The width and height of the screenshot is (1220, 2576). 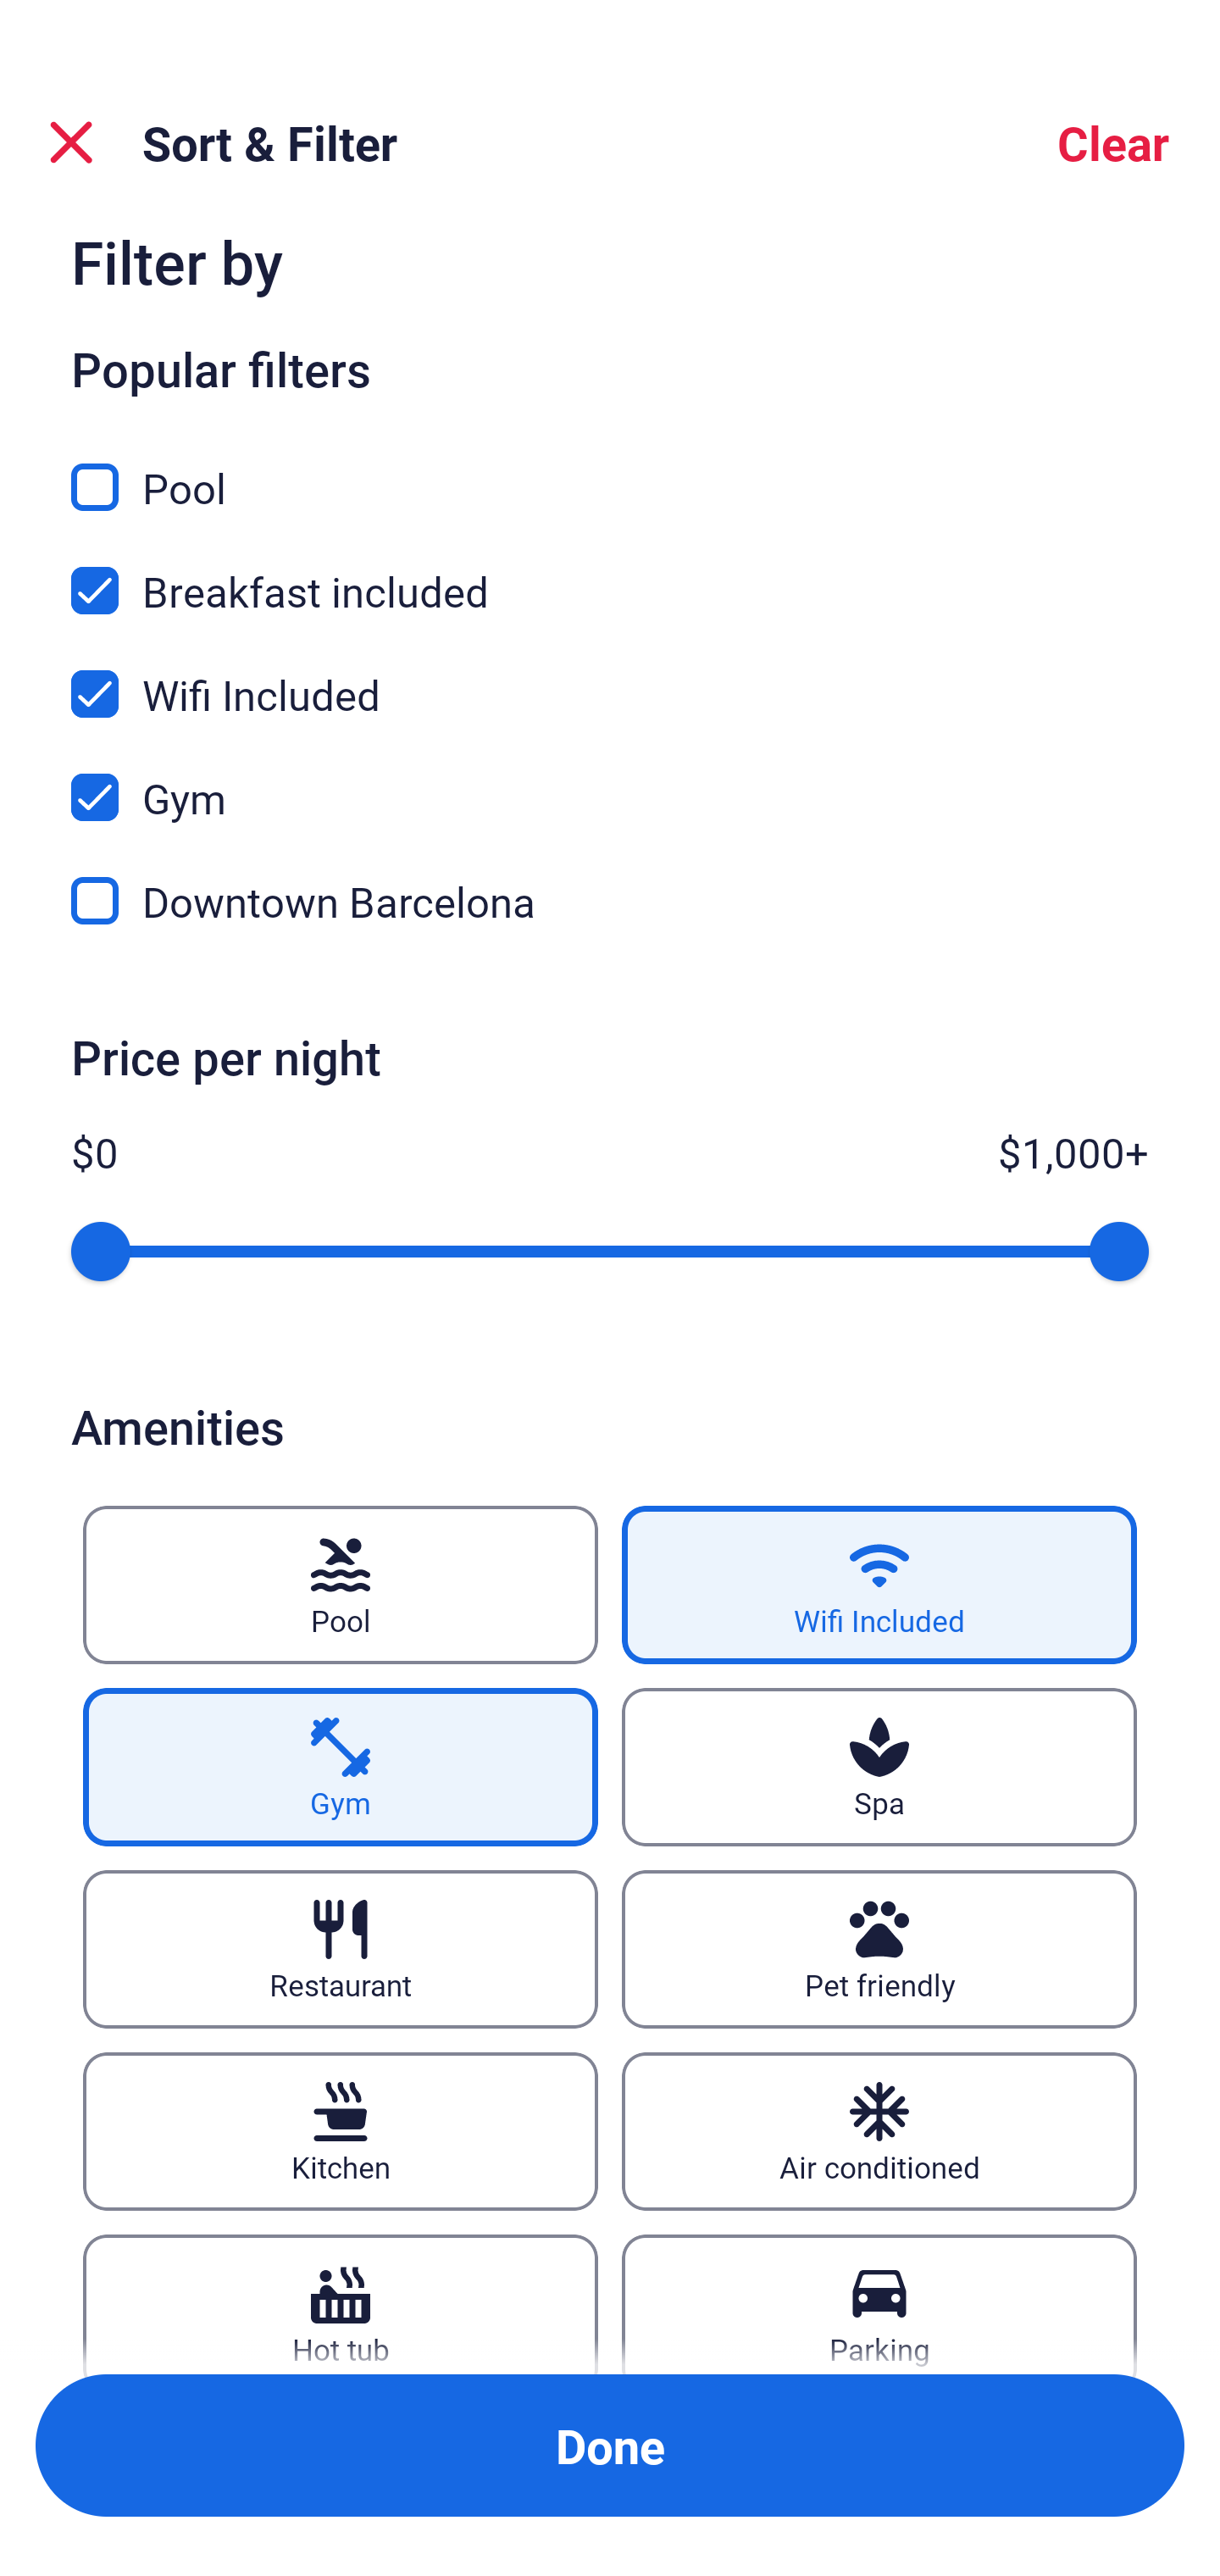 I want to click on Spa, so click(x=879, y=1767).